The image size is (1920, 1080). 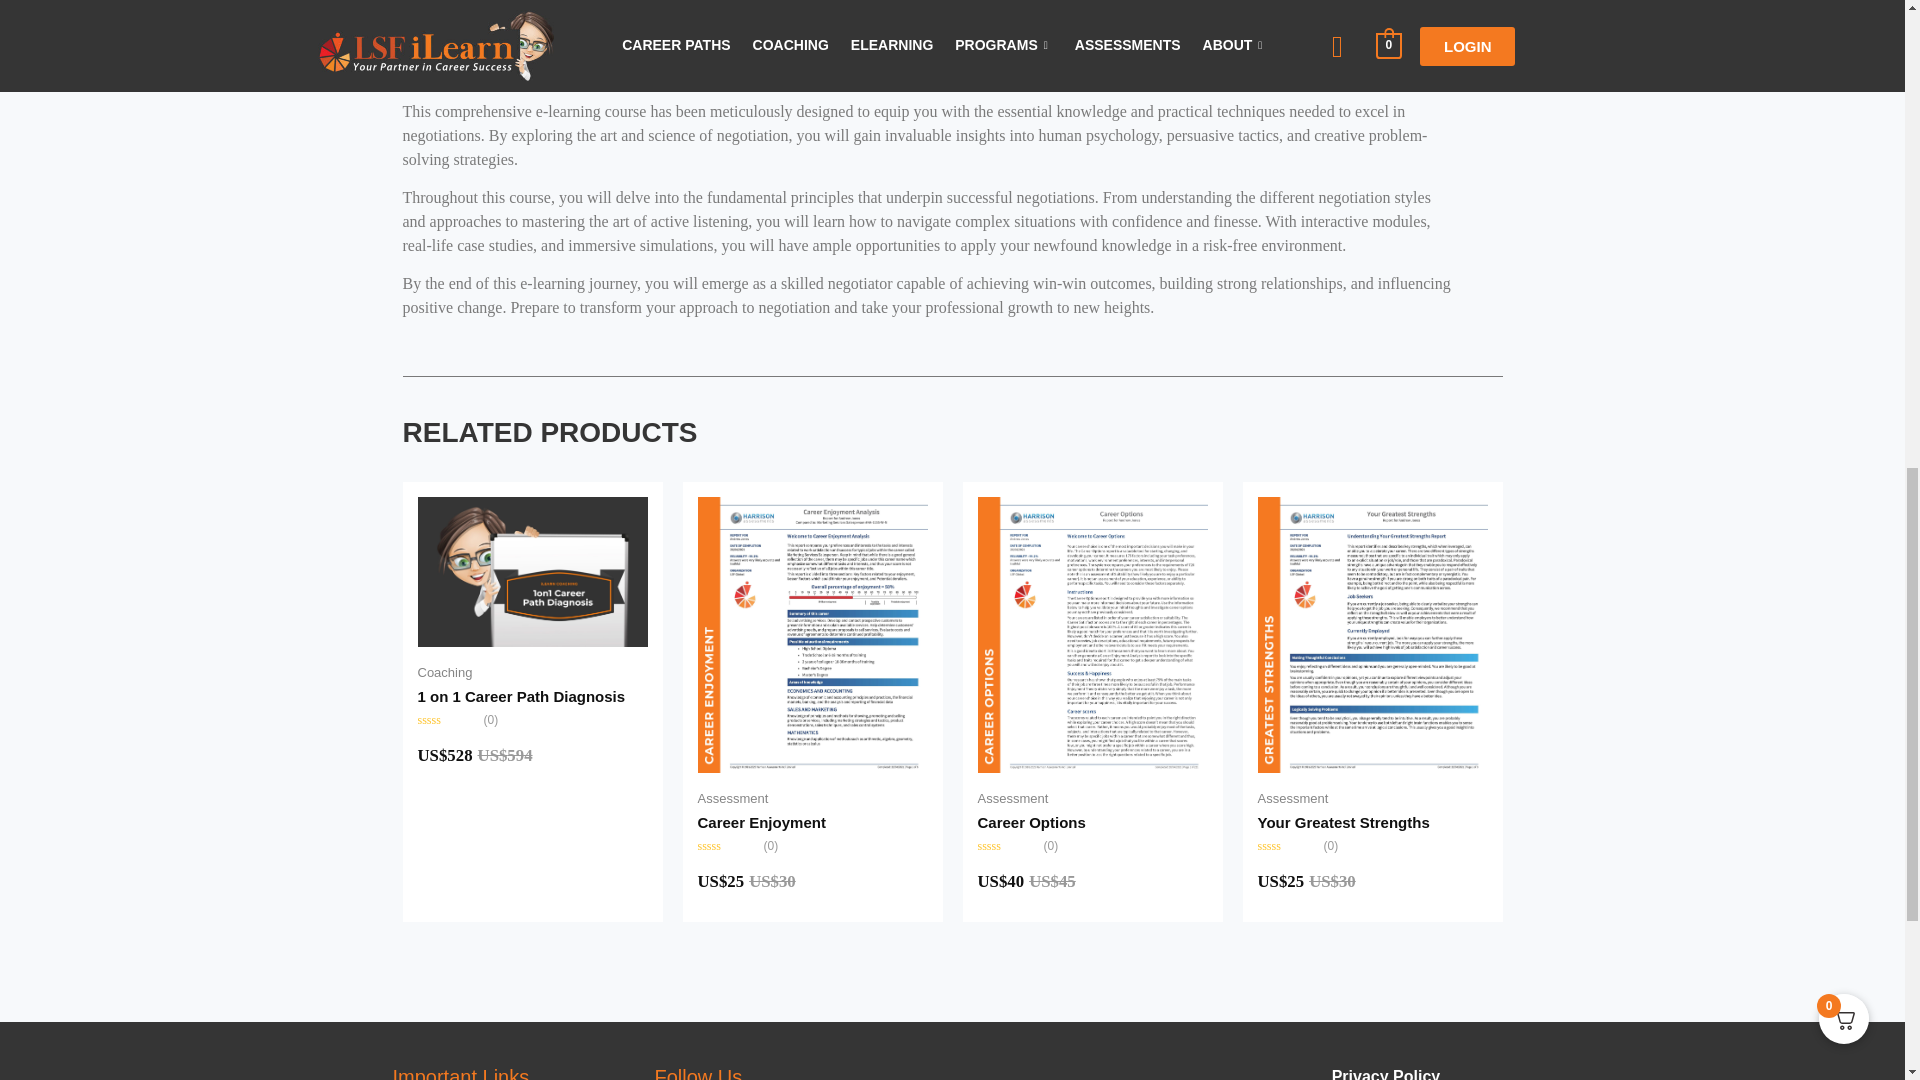 I want to click on View Product Full Details, so click(x=1092, y=633).